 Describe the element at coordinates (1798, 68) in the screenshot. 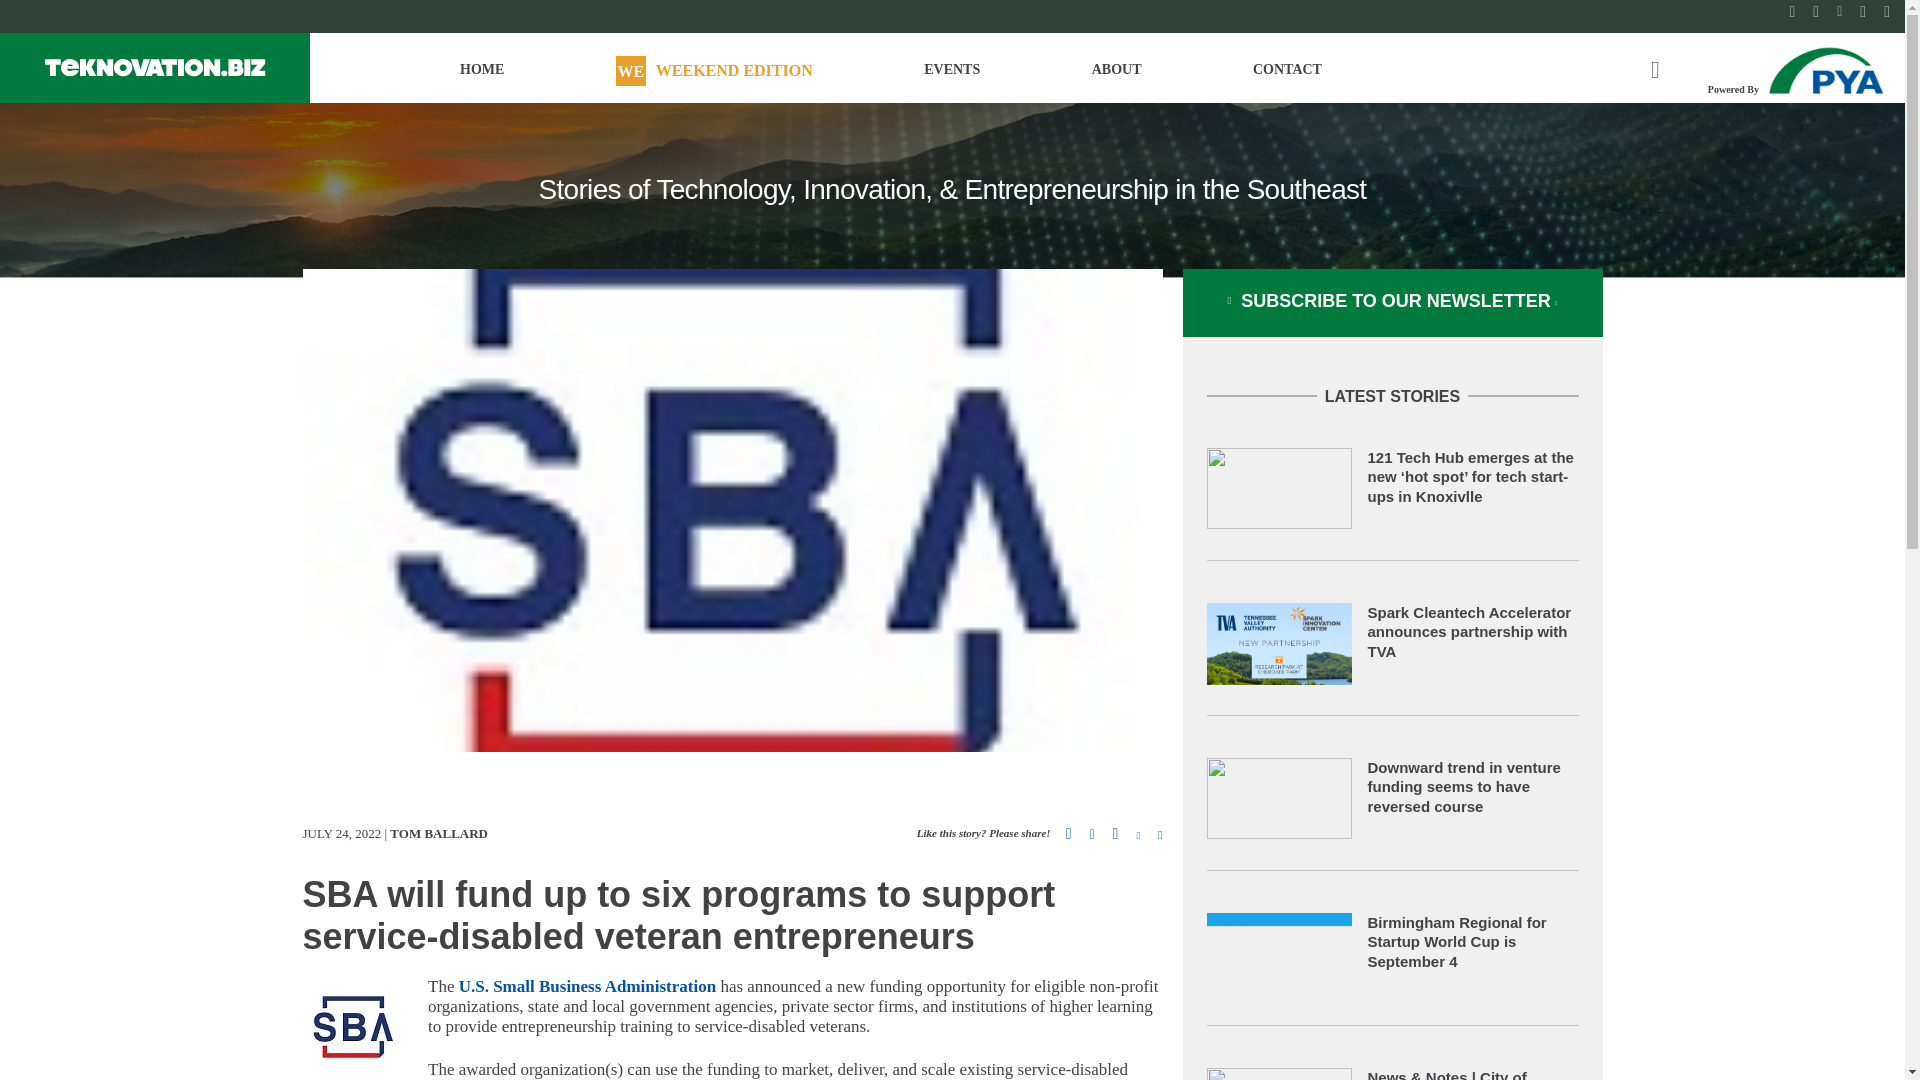

I see `Powered By` at that location.